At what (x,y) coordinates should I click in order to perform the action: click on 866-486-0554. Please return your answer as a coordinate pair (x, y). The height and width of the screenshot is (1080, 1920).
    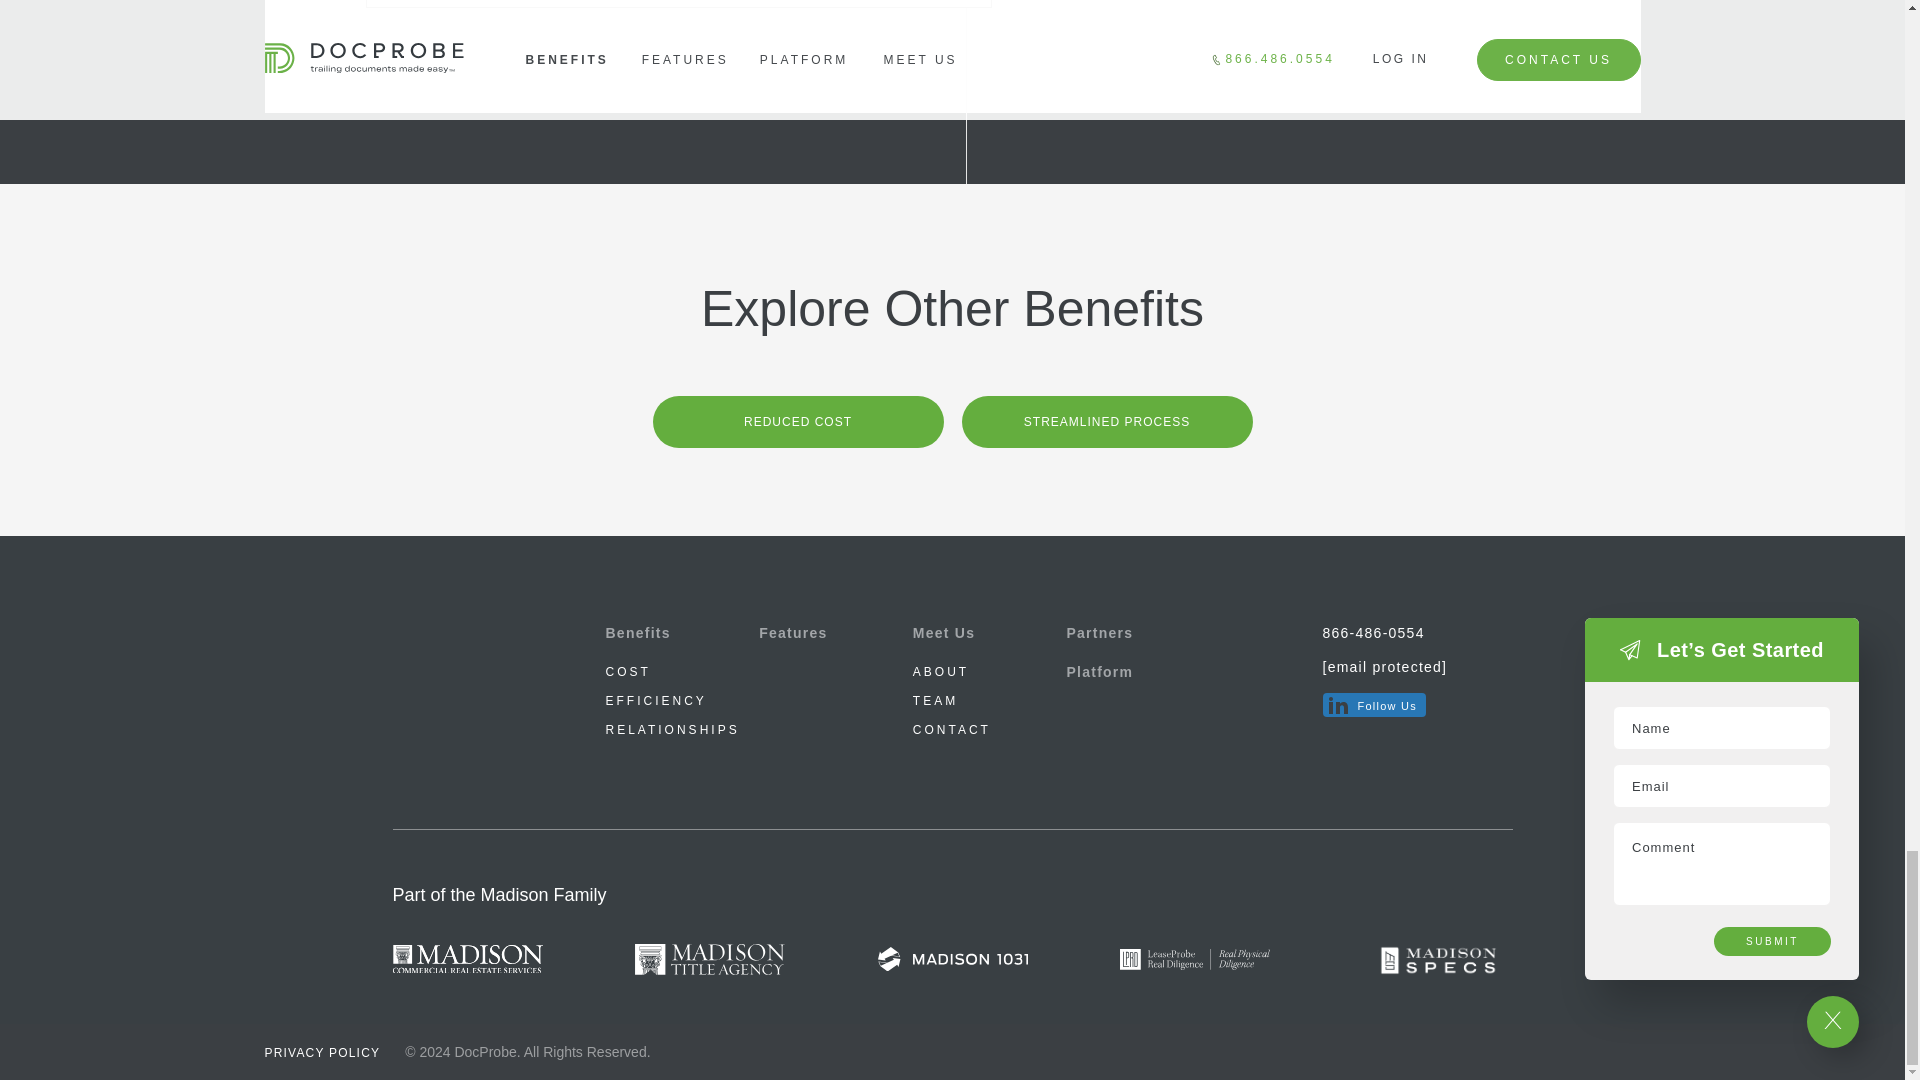
    Looking at the image, I should click on (1417, 634).